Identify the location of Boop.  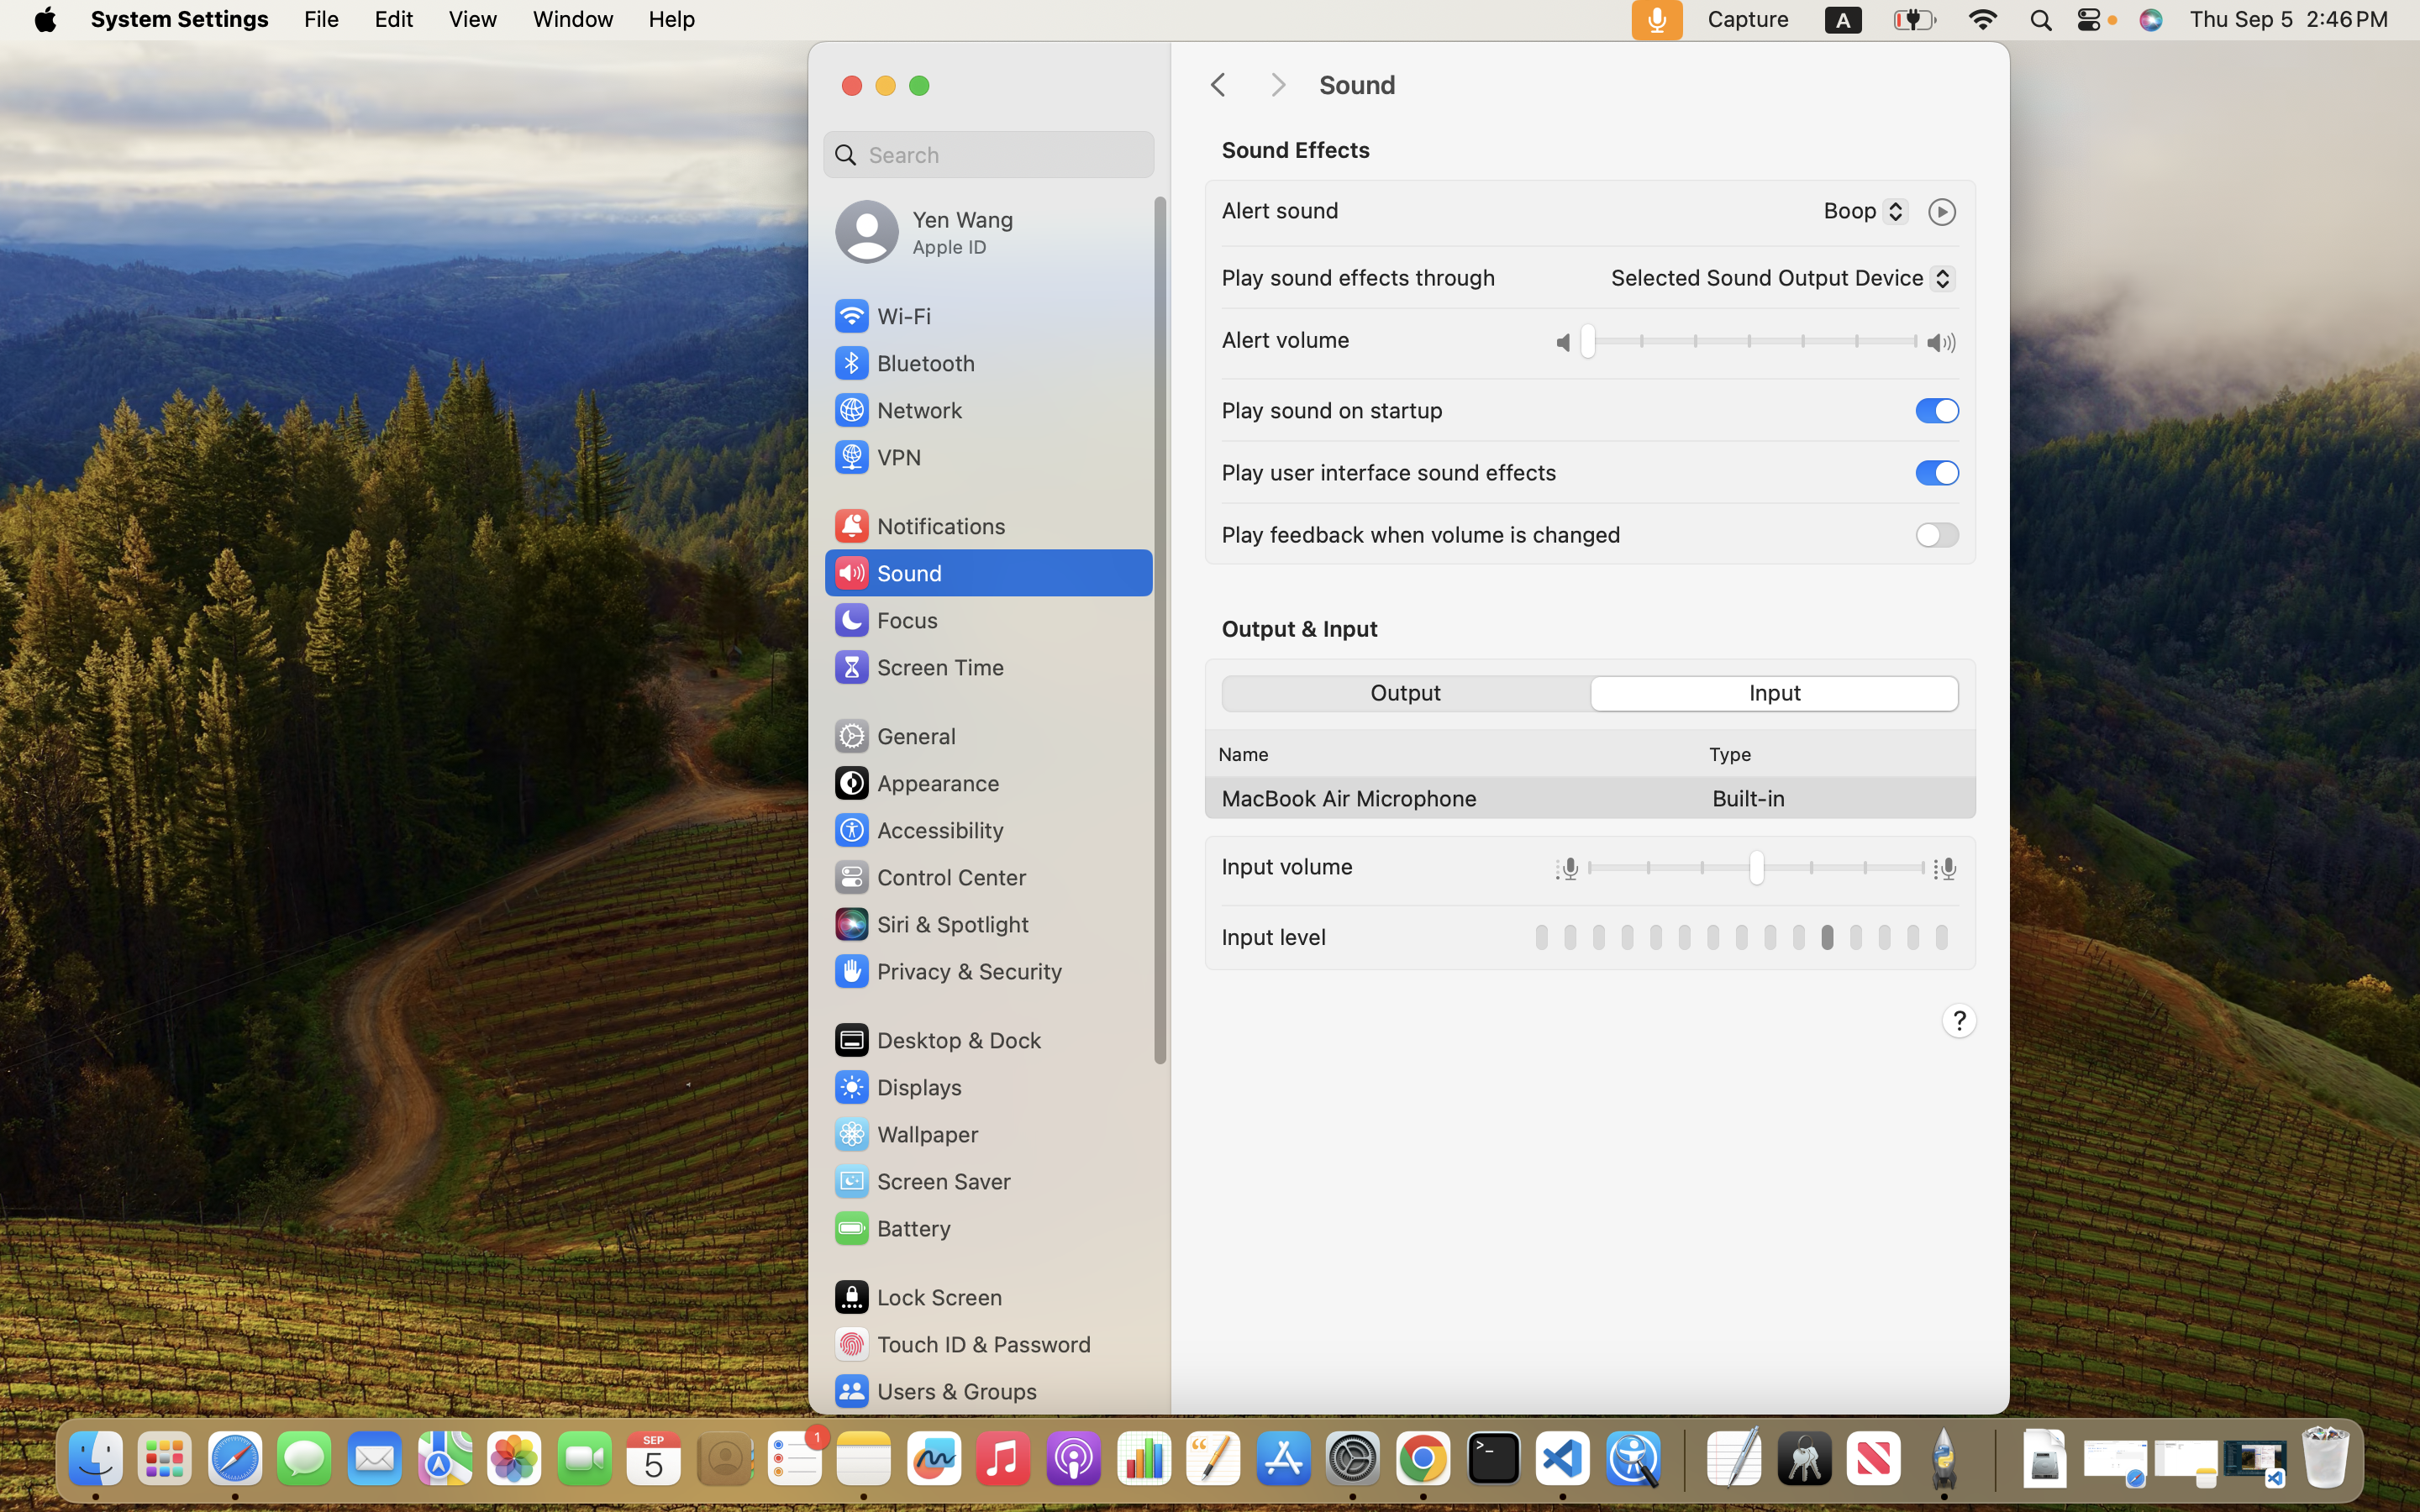
(1860, 213).